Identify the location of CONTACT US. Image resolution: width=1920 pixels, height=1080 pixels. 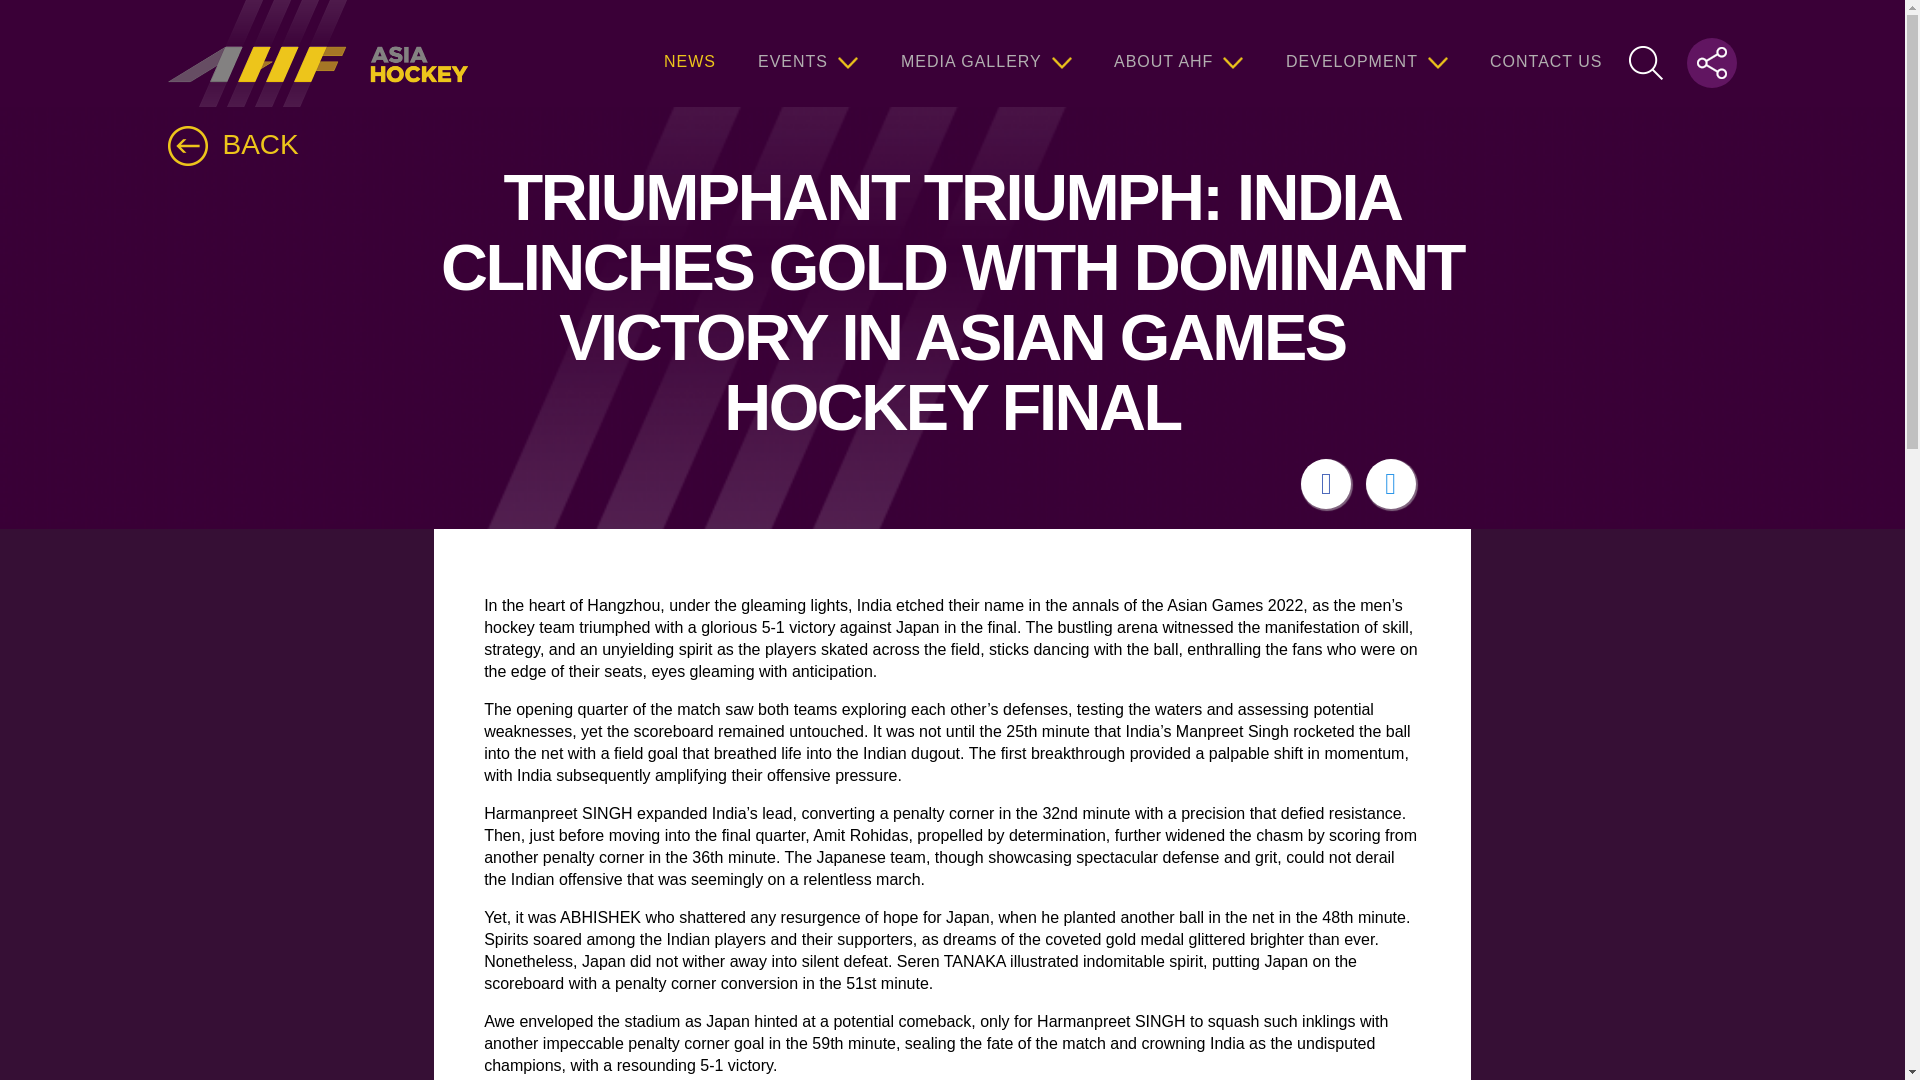
(1546, 53).